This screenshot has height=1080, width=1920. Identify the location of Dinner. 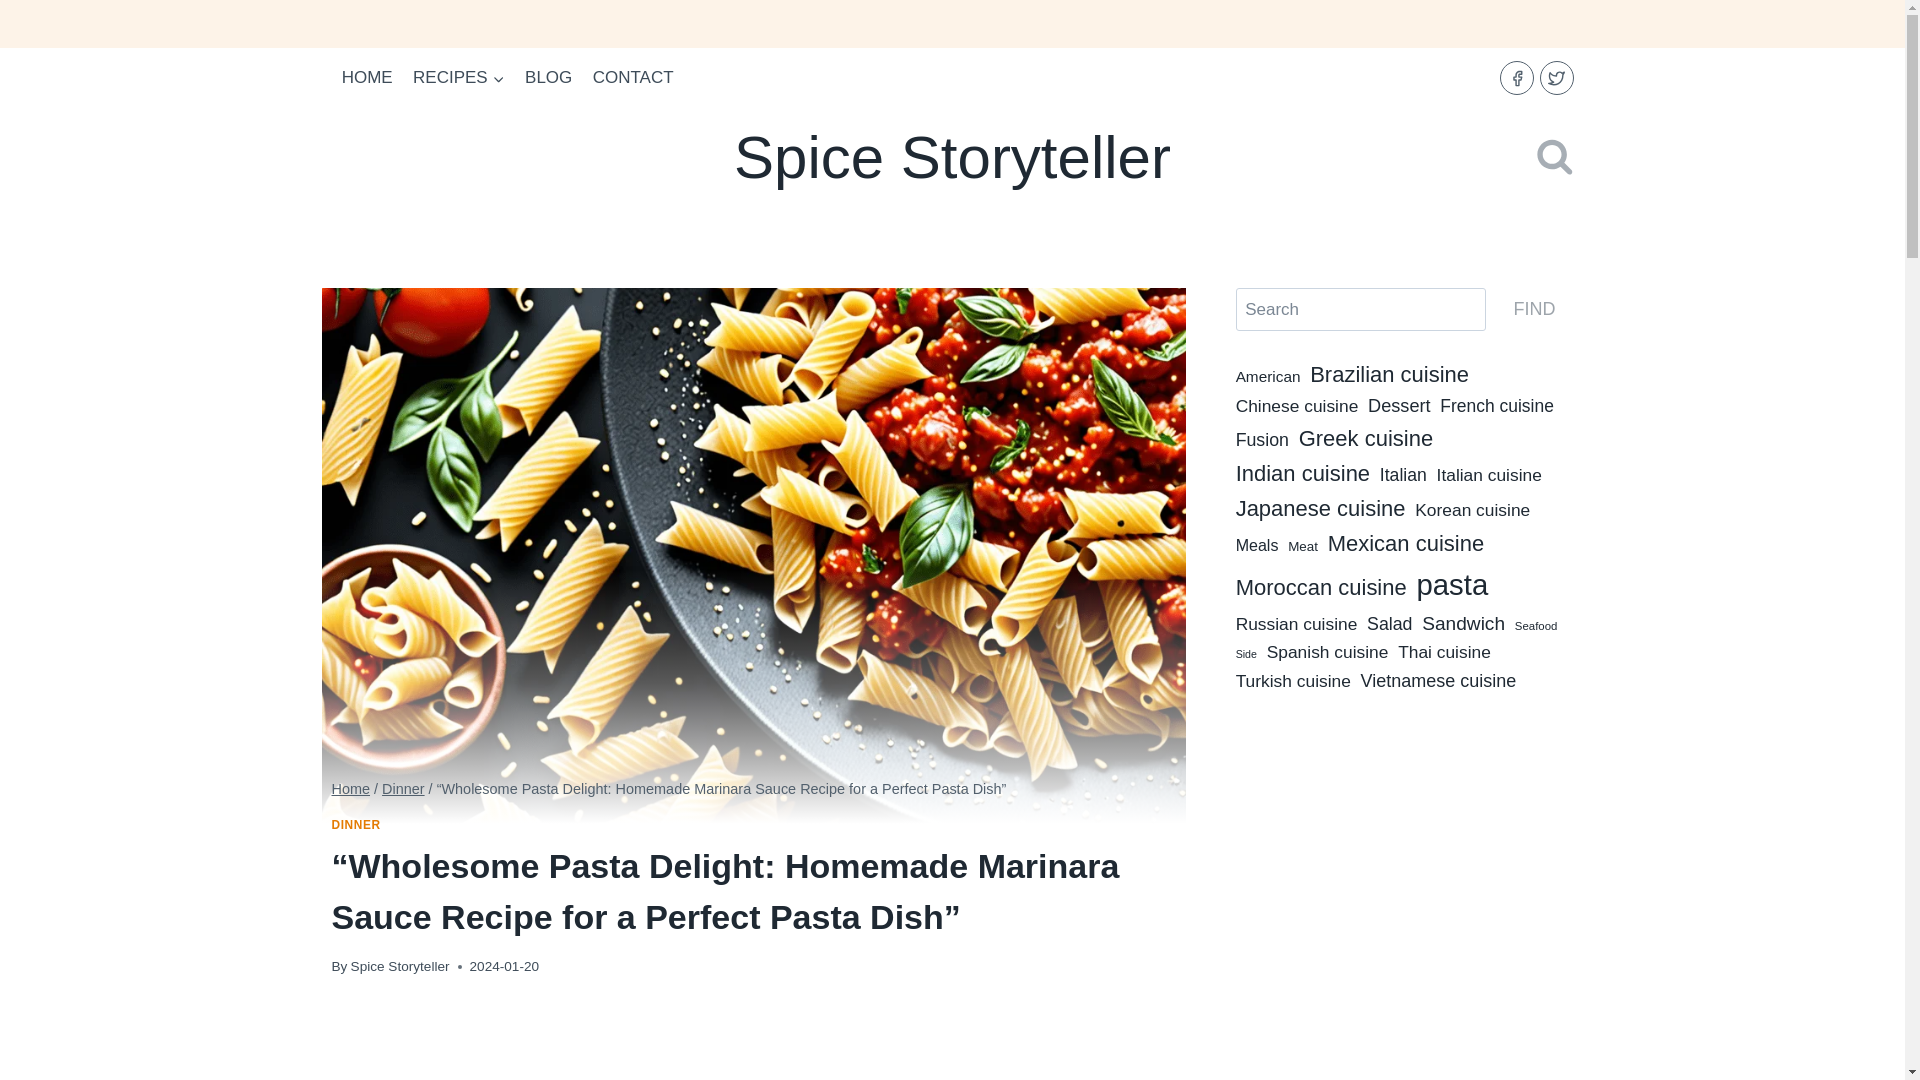
(403, 788).